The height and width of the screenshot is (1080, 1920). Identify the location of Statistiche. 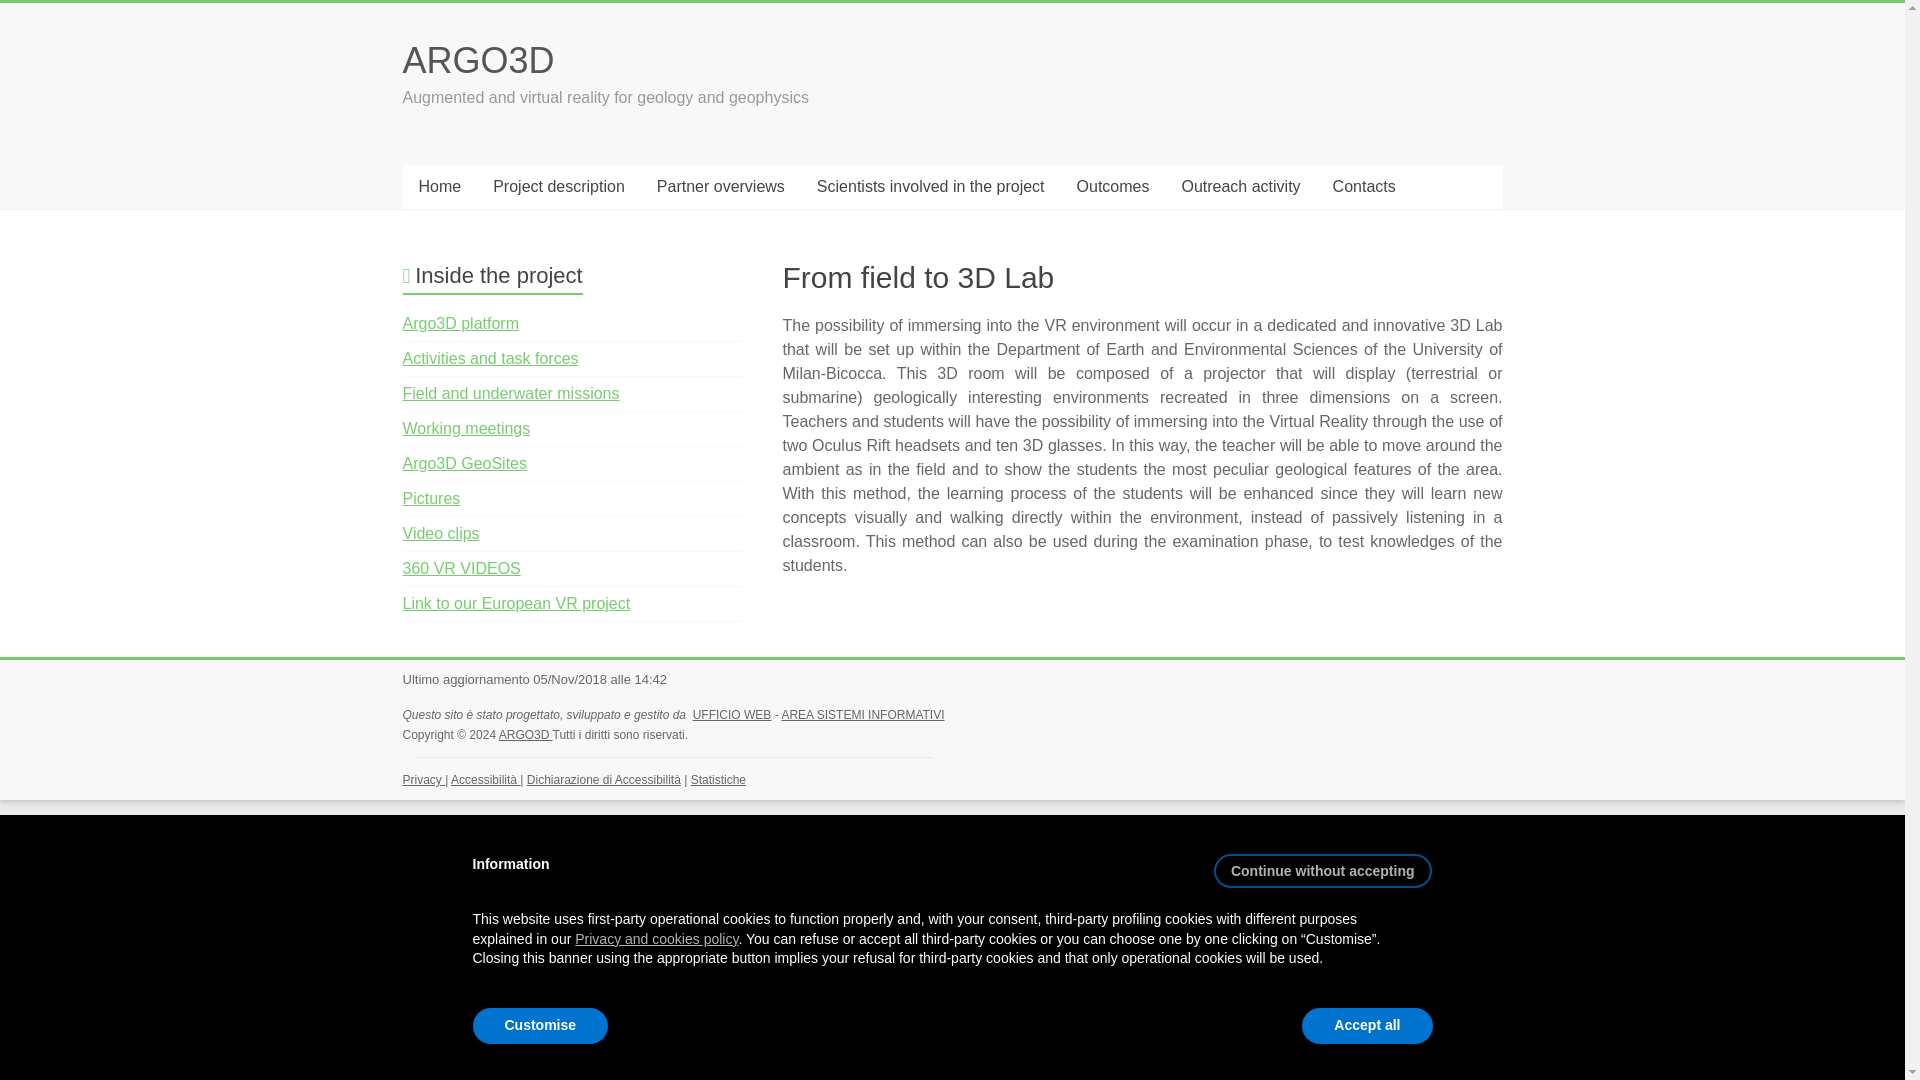
(718, 780).